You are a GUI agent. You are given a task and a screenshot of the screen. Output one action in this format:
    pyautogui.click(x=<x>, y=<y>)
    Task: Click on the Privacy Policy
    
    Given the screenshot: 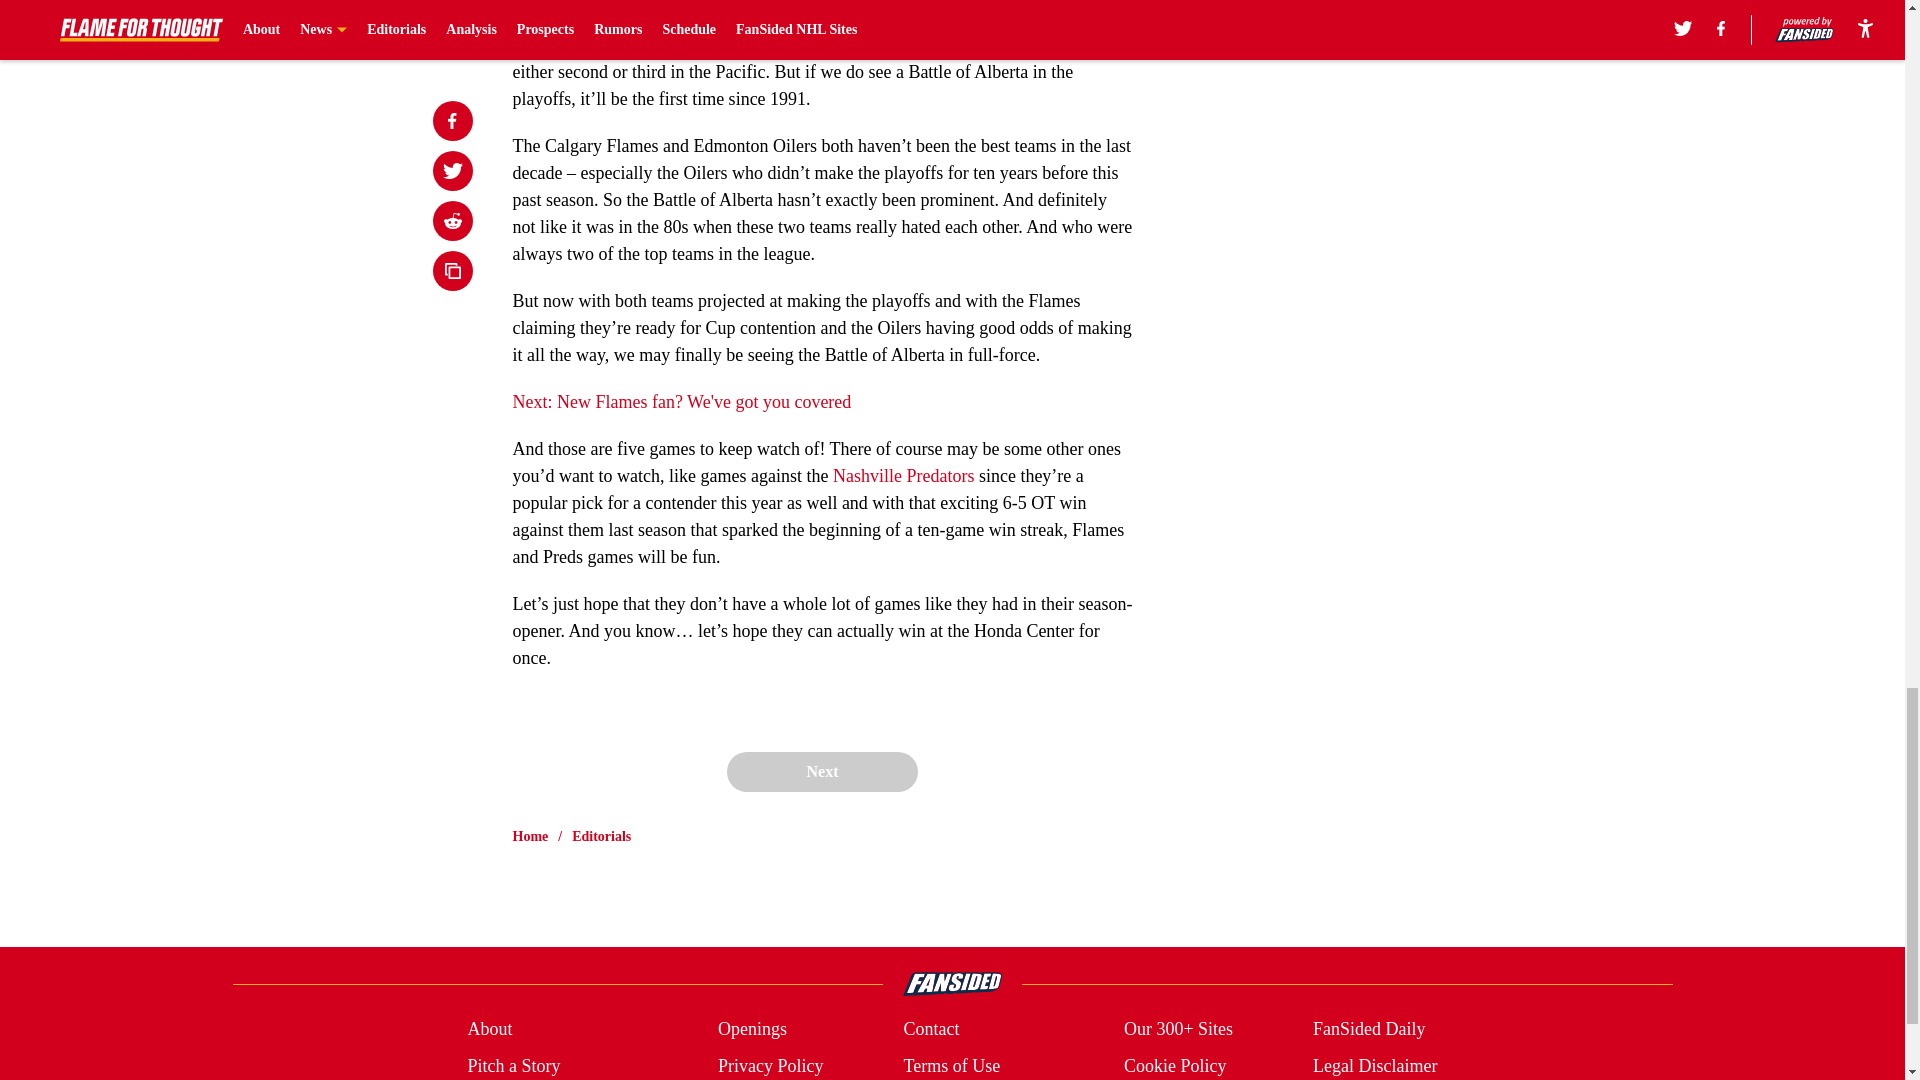 What is the action you would take?
    pyautogui.click(x=770, y=1066)
    